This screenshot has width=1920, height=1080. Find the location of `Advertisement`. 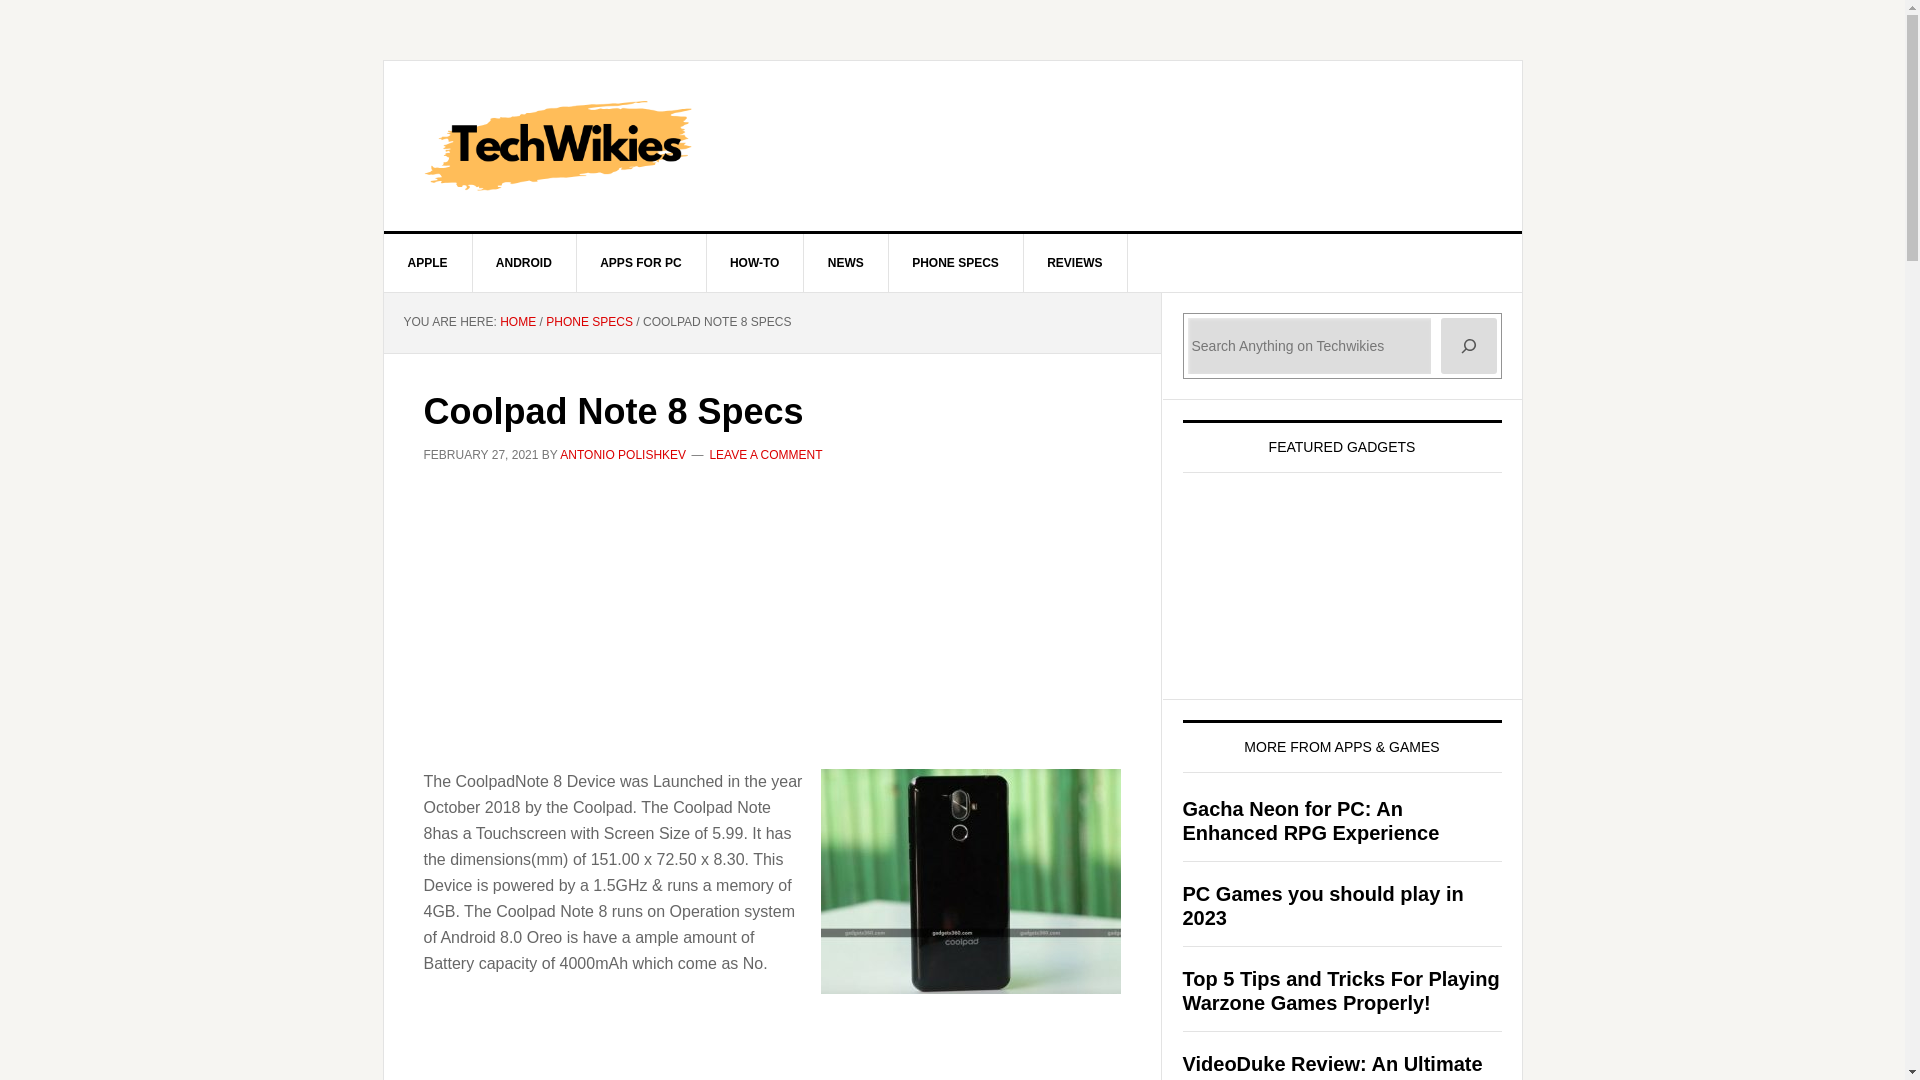

Advertisement is located at coordinates (772, 1049).